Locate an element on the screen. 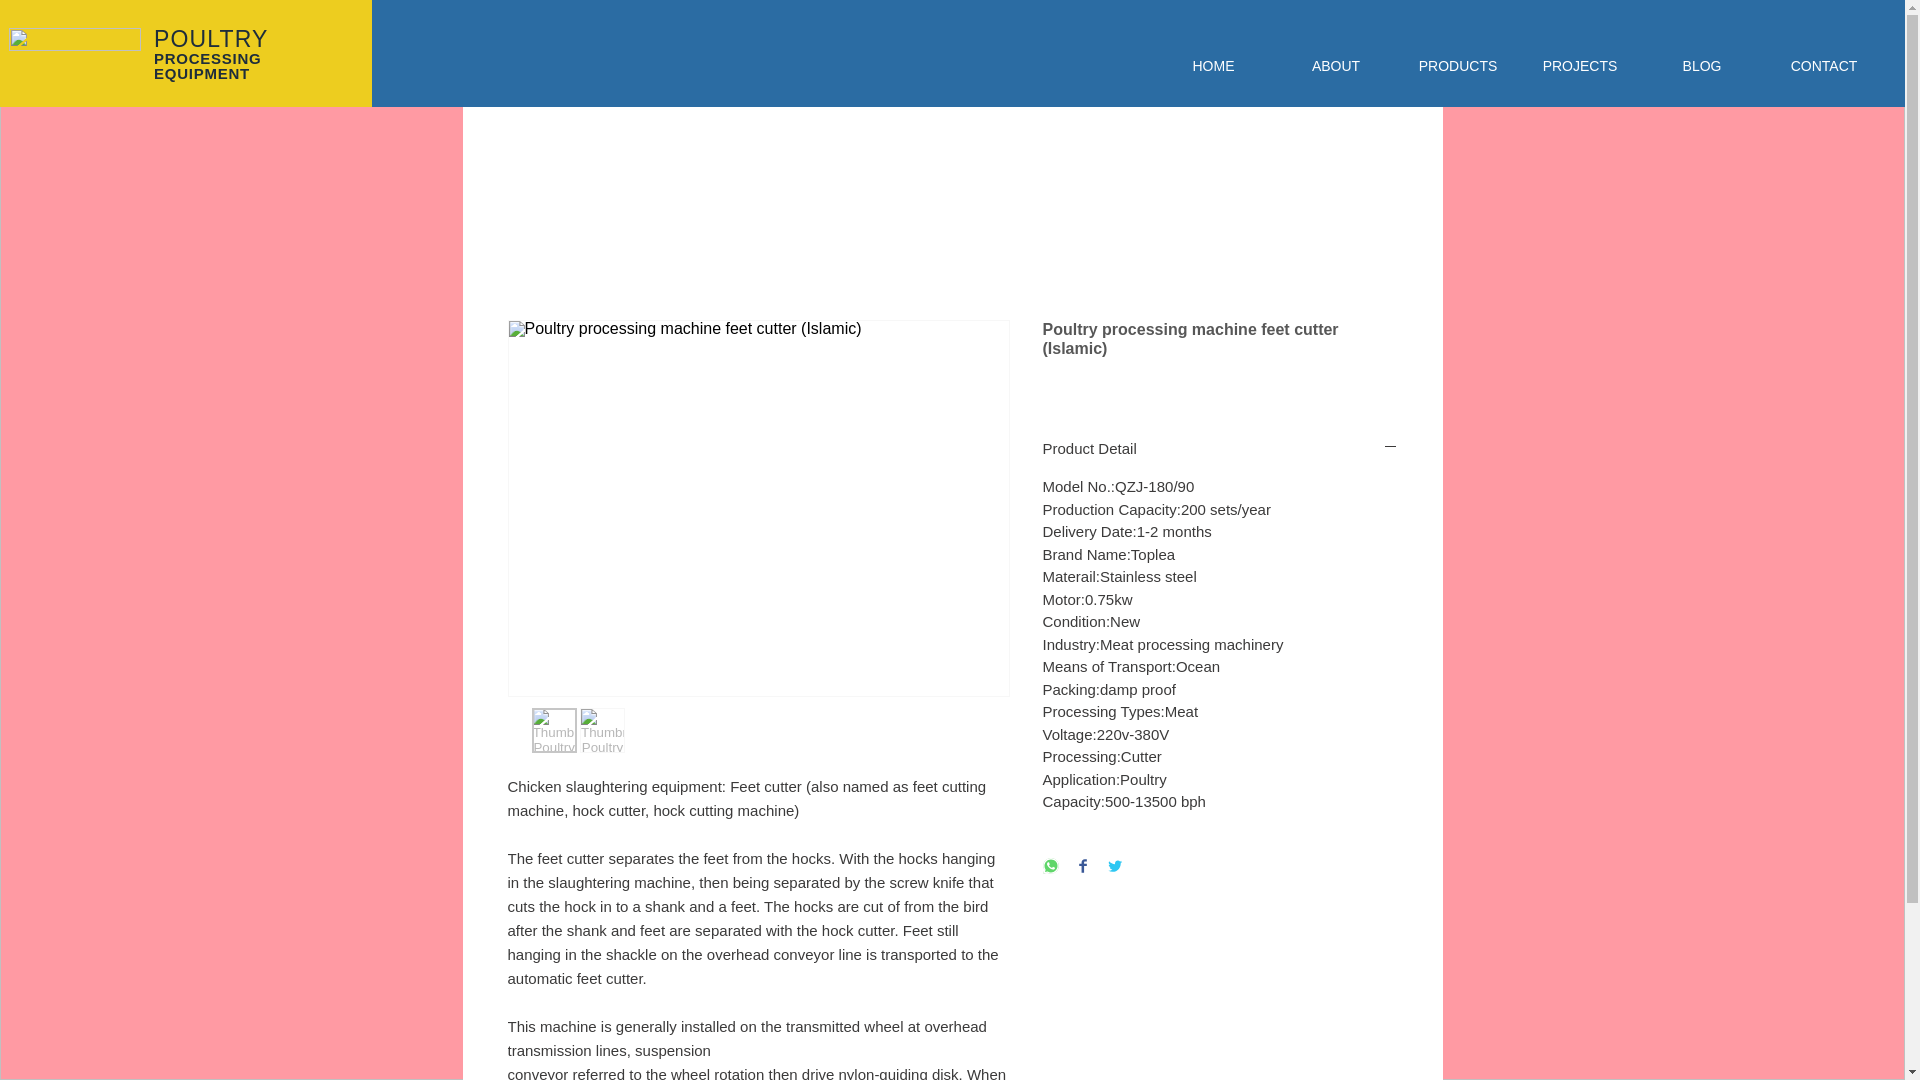 This screenshot has height=1080, width=1920. PRODUCTS is located at coordinates (1458, 66).